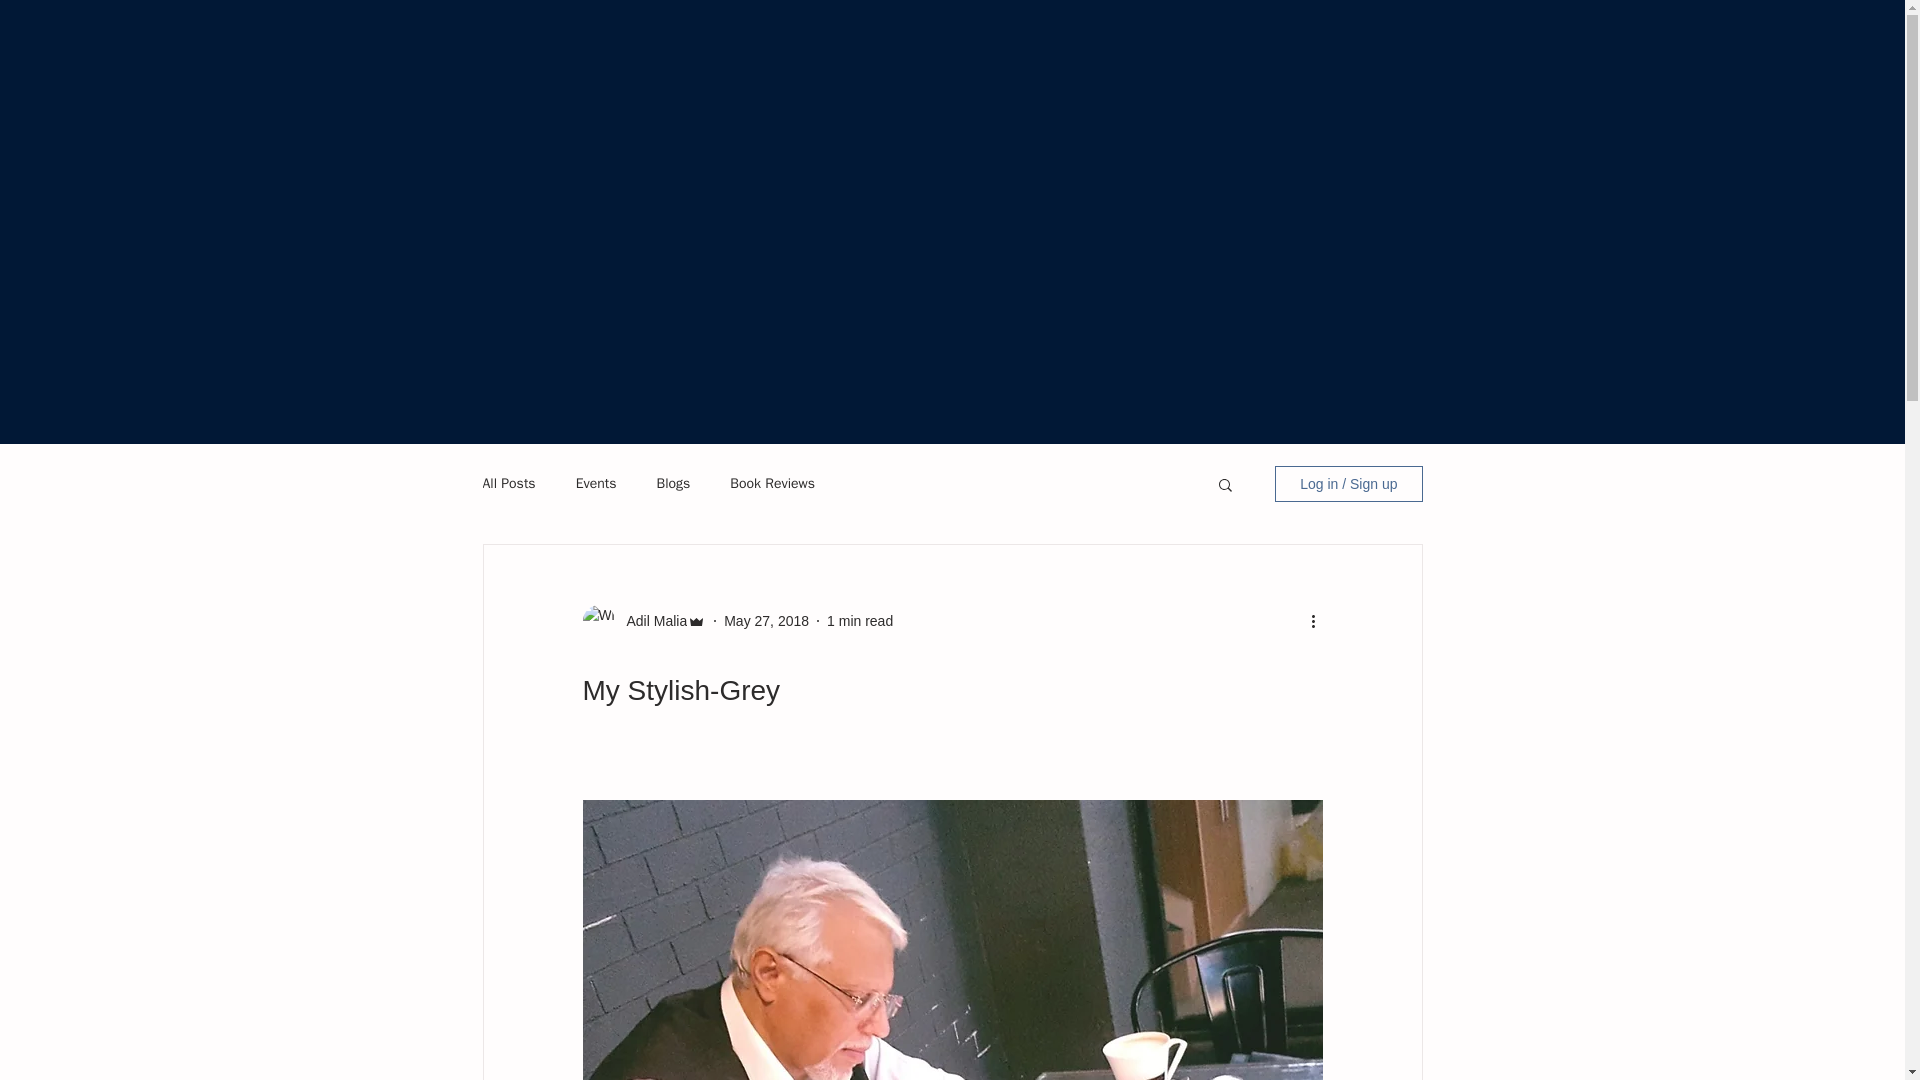 The image size is (1920, 1080). What do you see at coordinates (860, 620) in the screenshot?
I see `1 min read` at bounding box center [860, 620].